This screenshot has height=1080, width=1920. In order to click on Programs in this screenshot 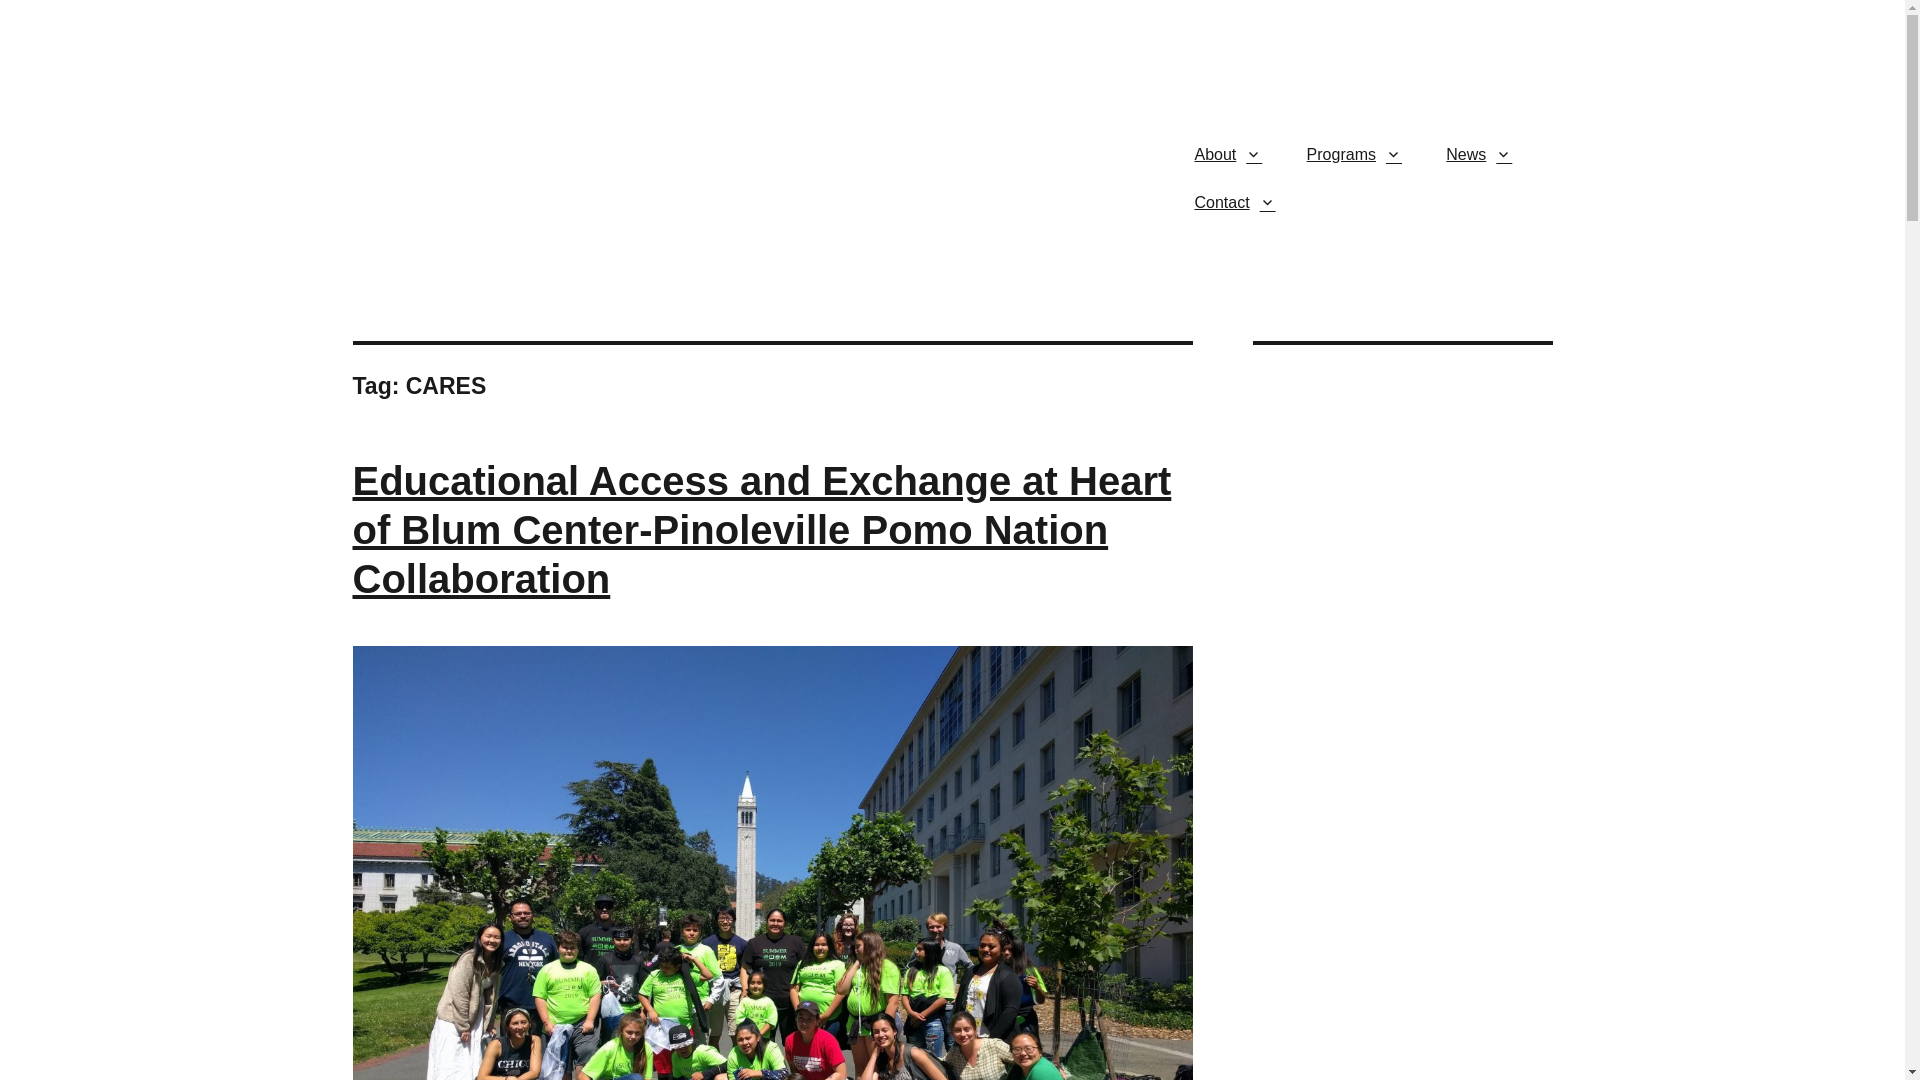, I will do `click(1352, 154)`.